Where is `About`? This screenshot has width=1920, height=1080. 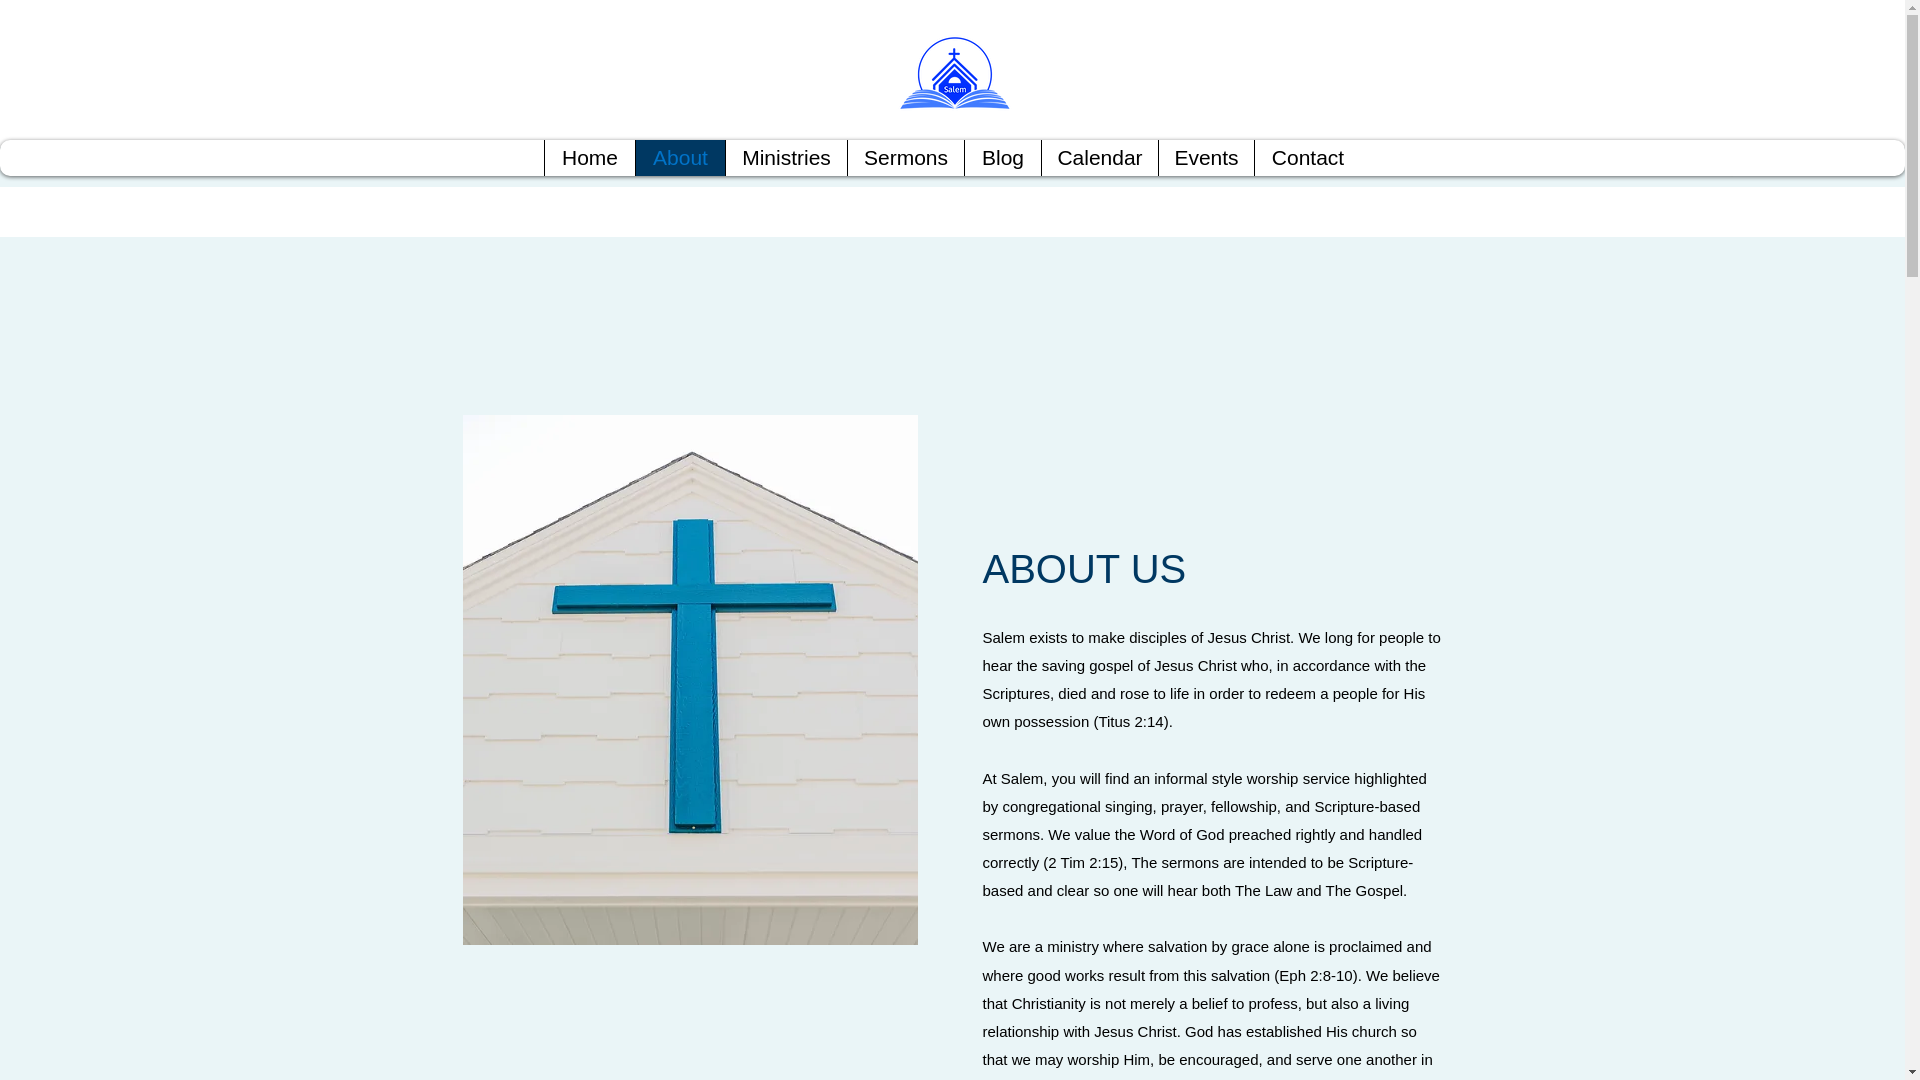
About is located at coordinates (680, 158).